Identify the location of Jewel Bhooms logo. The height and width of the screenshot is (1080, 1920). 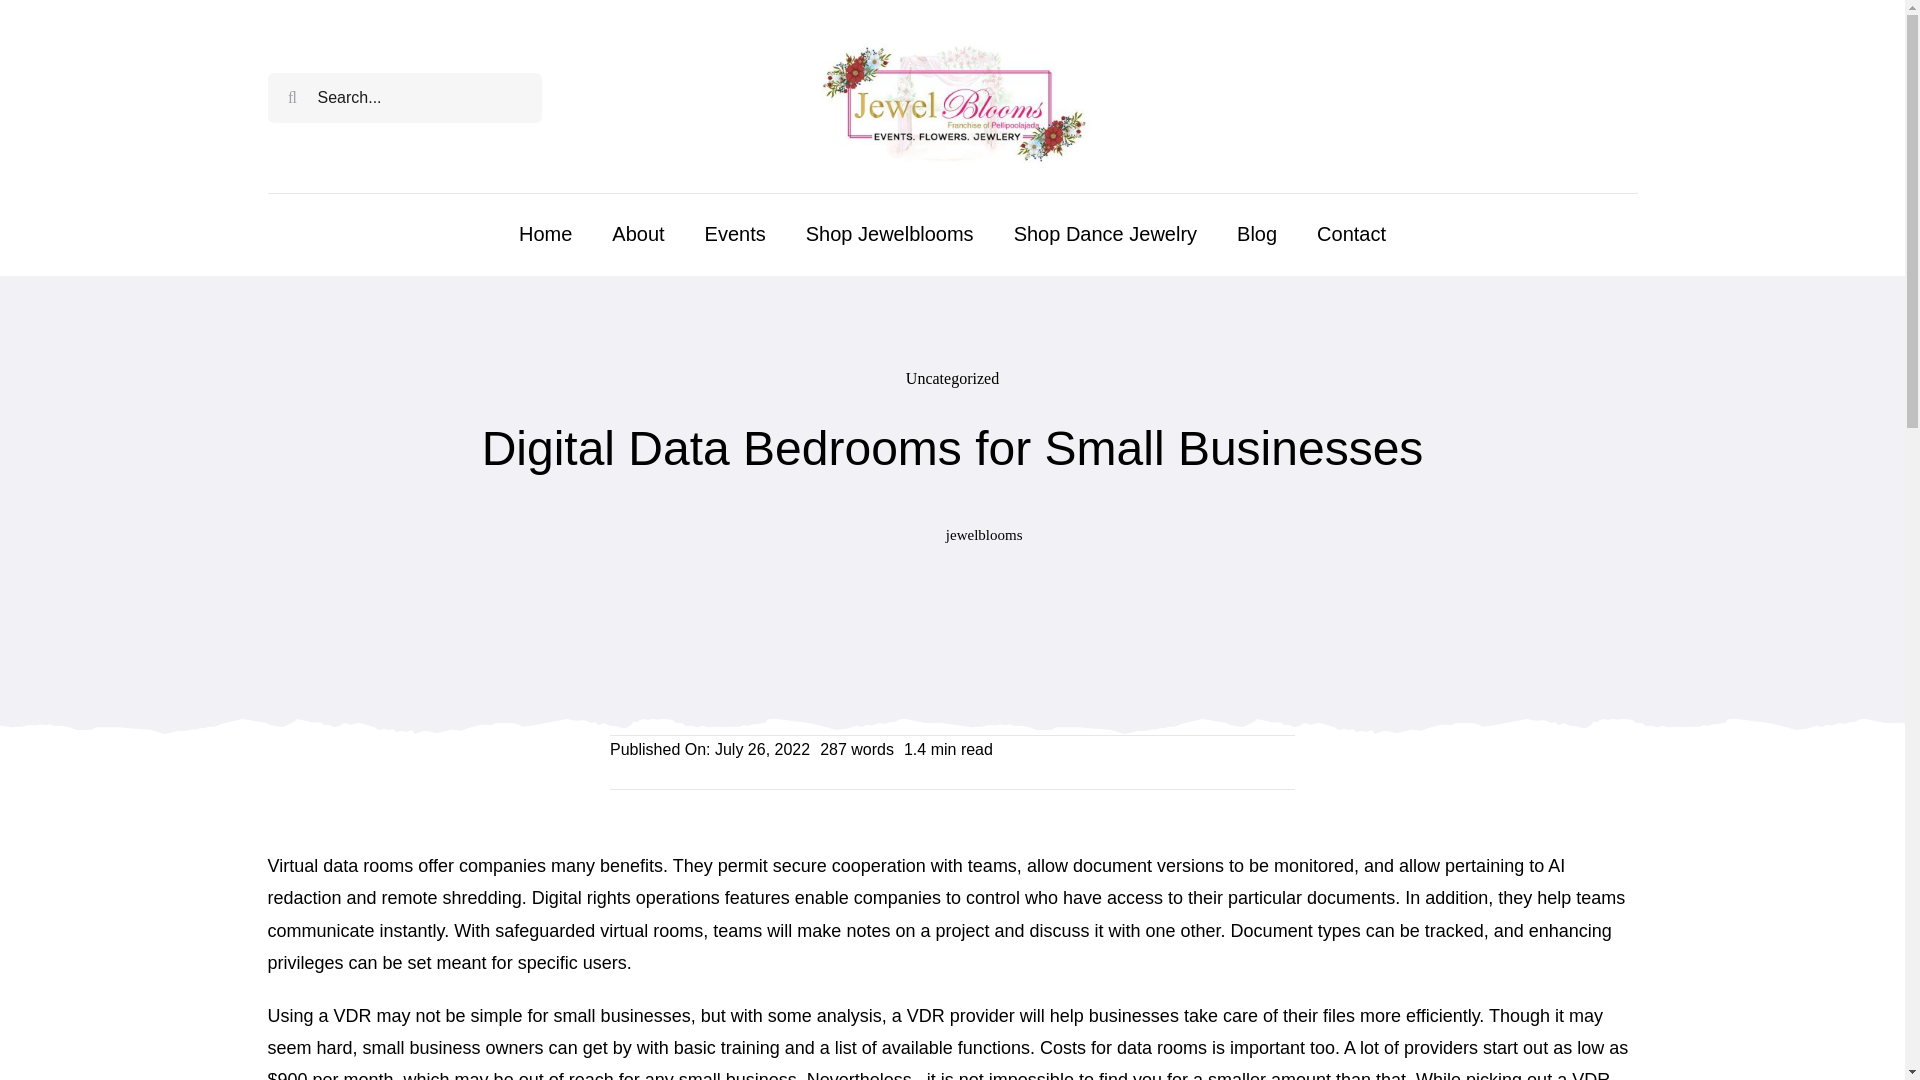
(952, 97).